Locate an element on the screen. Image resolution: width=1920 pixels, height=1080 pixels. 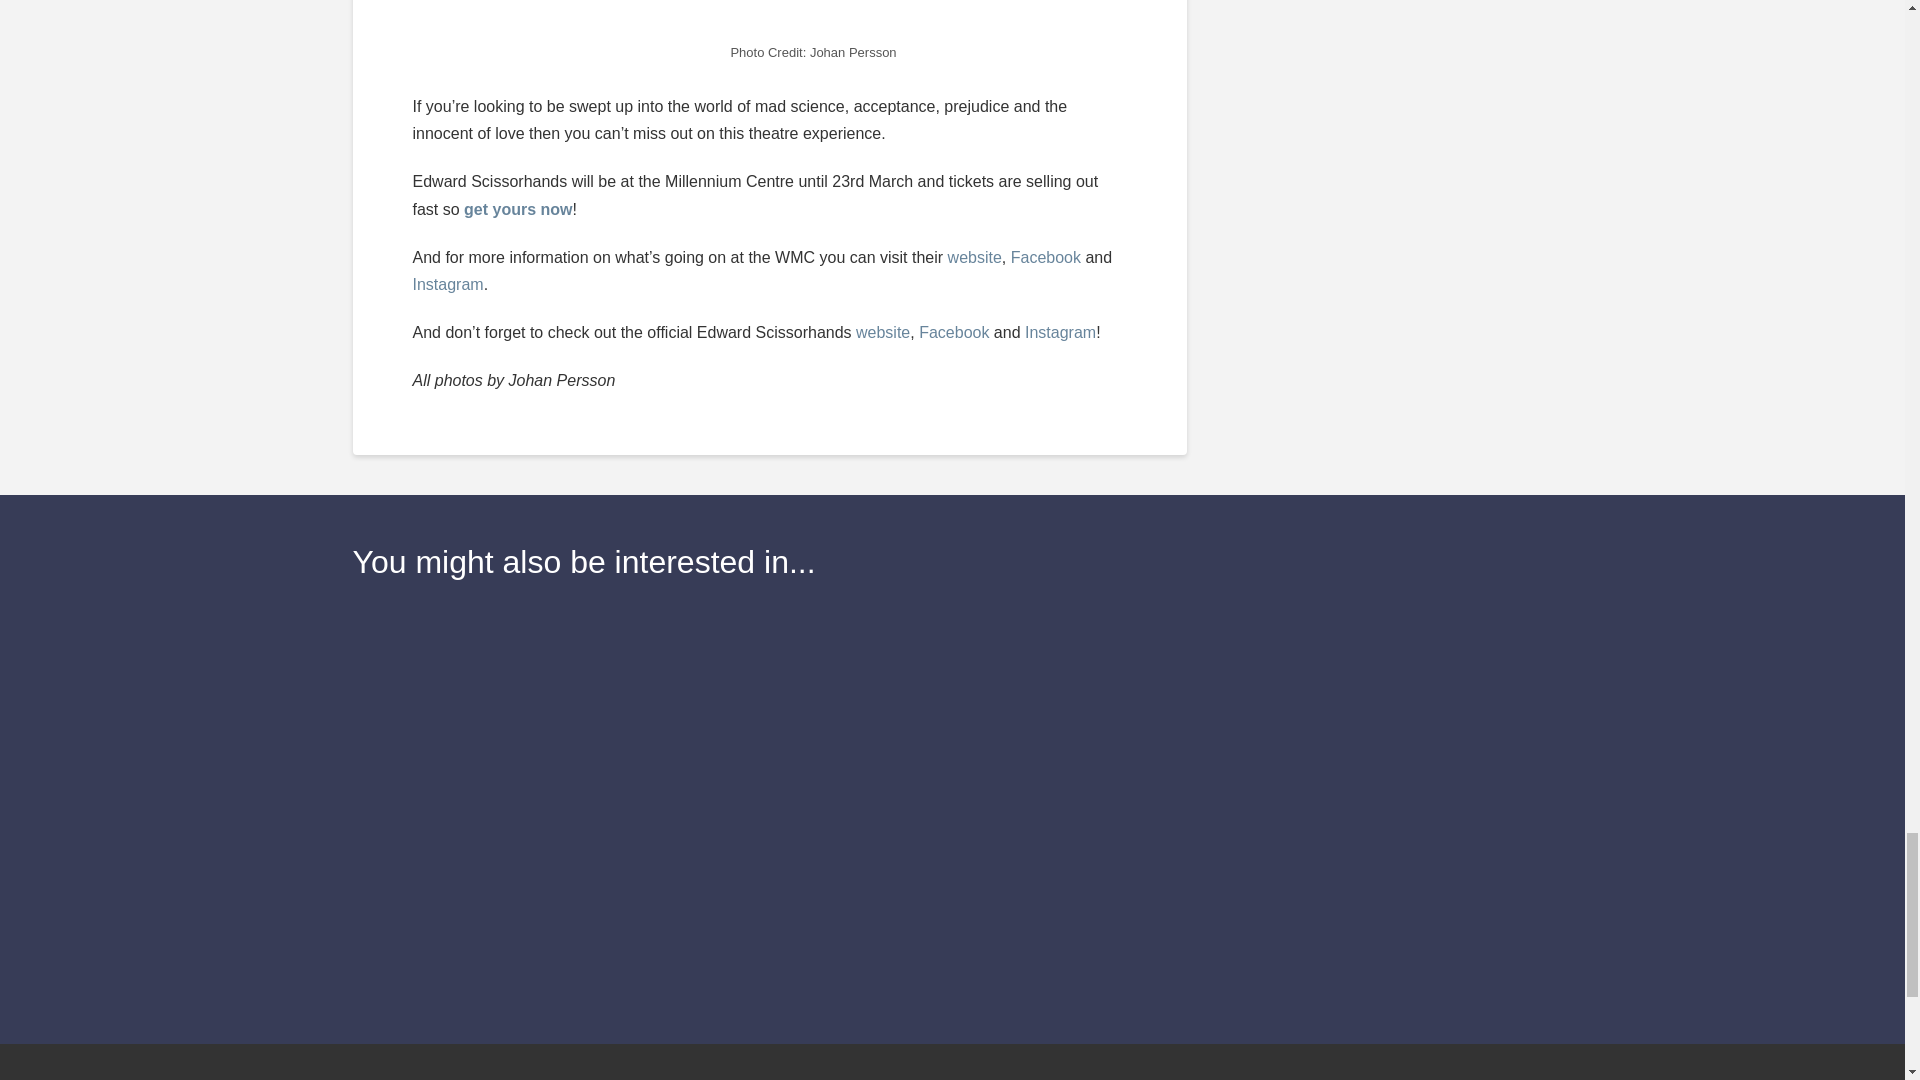
website is located at coordinates (883, 332).